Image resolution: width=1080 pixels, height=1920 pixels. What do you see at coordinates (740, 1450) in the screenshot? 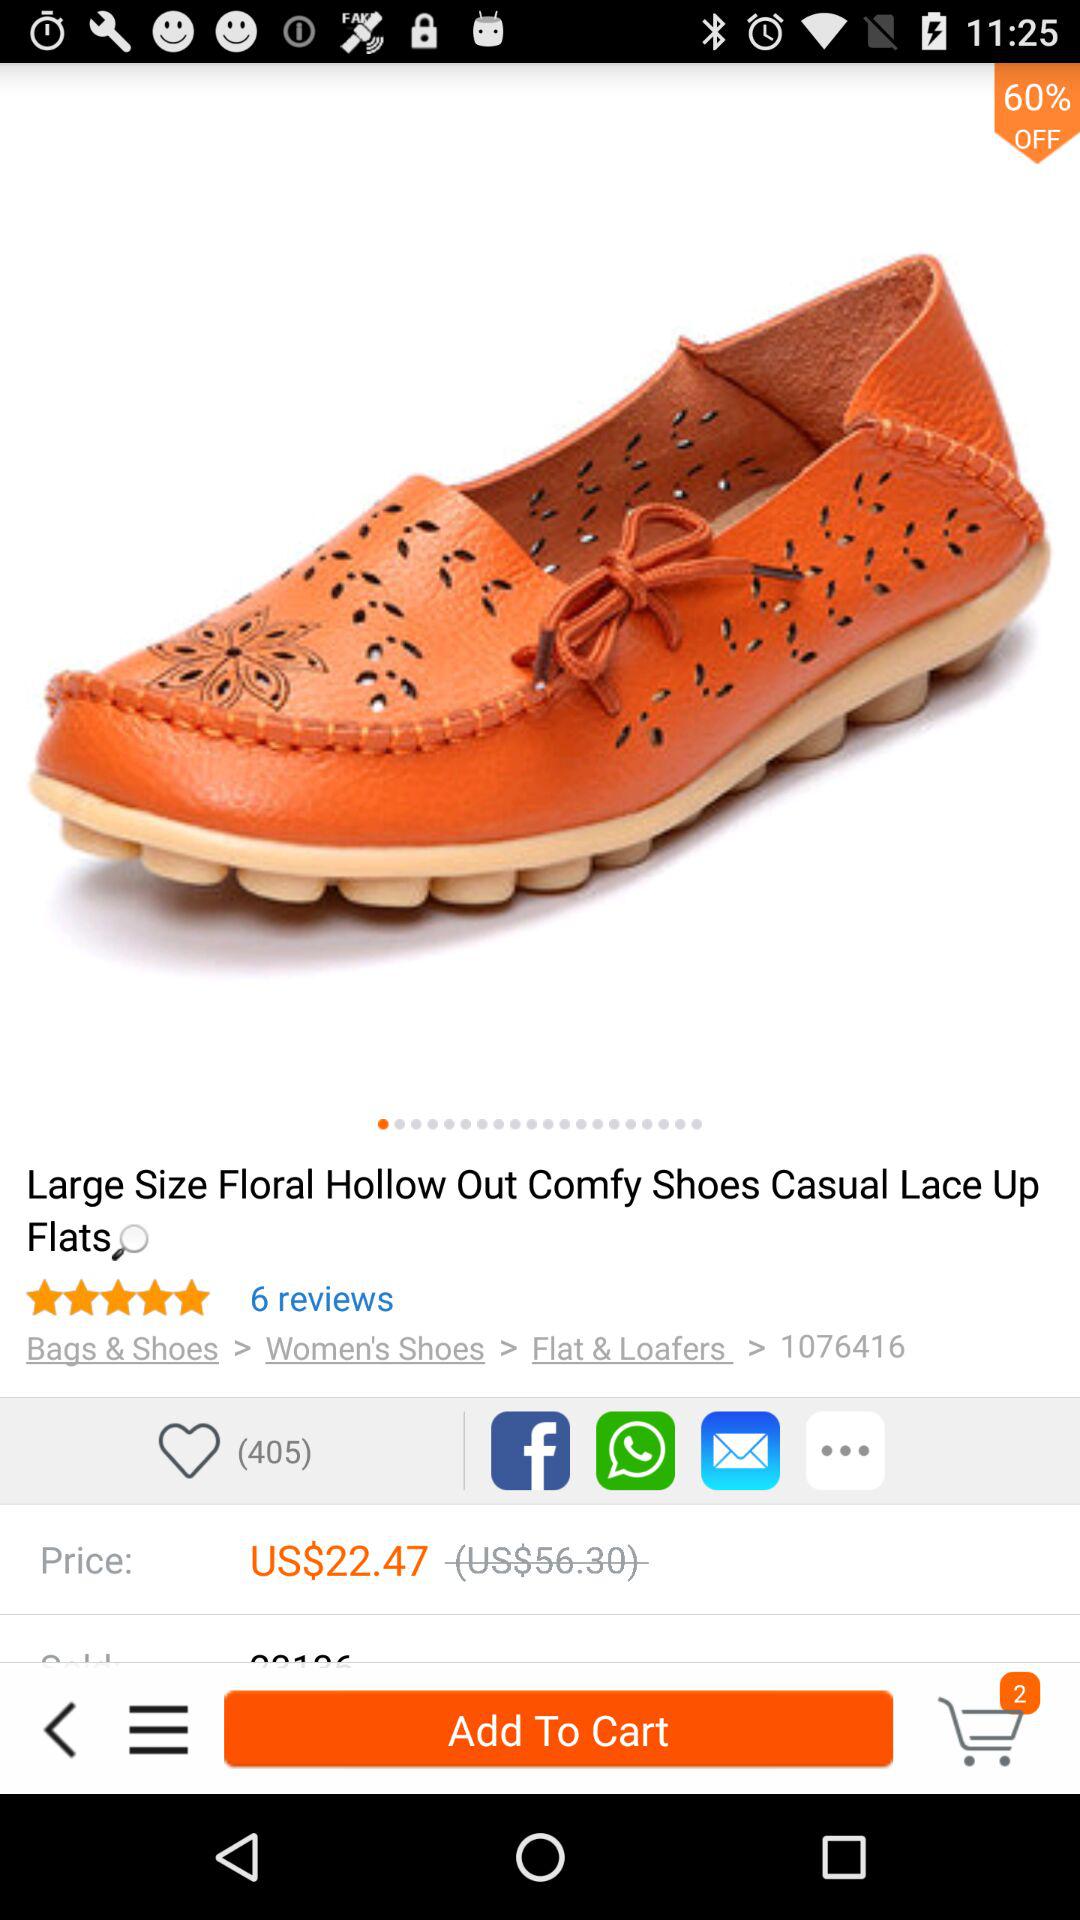
I see `share via email` at bounding box center [740, 1450].